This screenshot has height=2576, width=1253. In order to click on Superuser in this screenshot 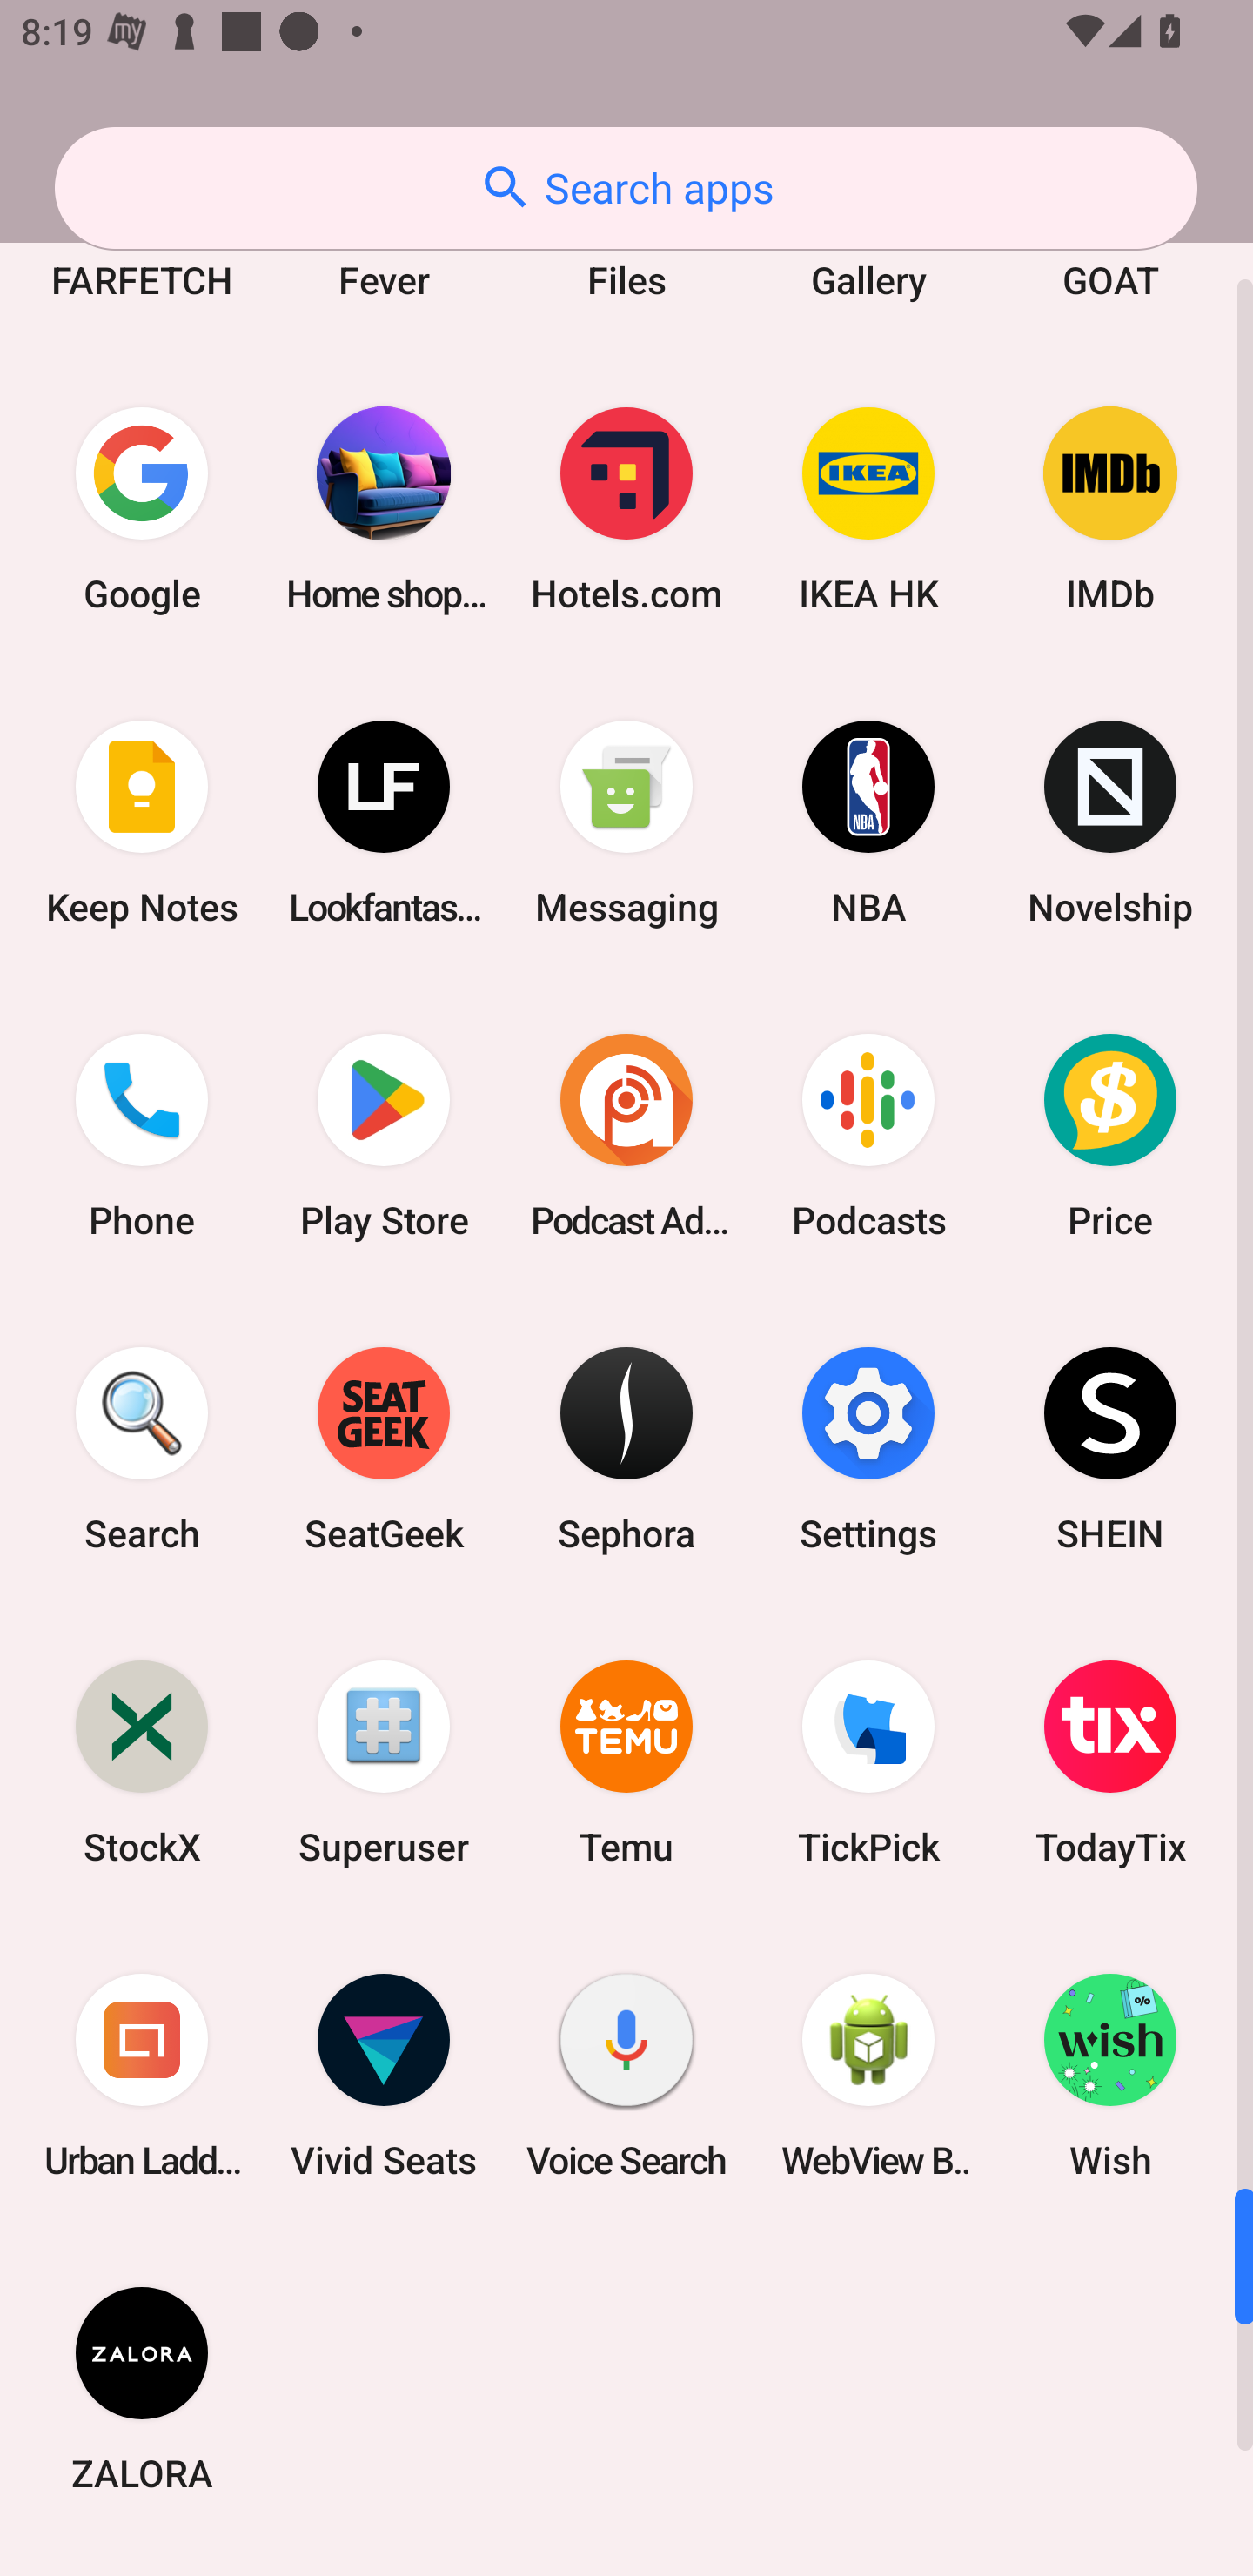, I will do `click(384, 1761)`.